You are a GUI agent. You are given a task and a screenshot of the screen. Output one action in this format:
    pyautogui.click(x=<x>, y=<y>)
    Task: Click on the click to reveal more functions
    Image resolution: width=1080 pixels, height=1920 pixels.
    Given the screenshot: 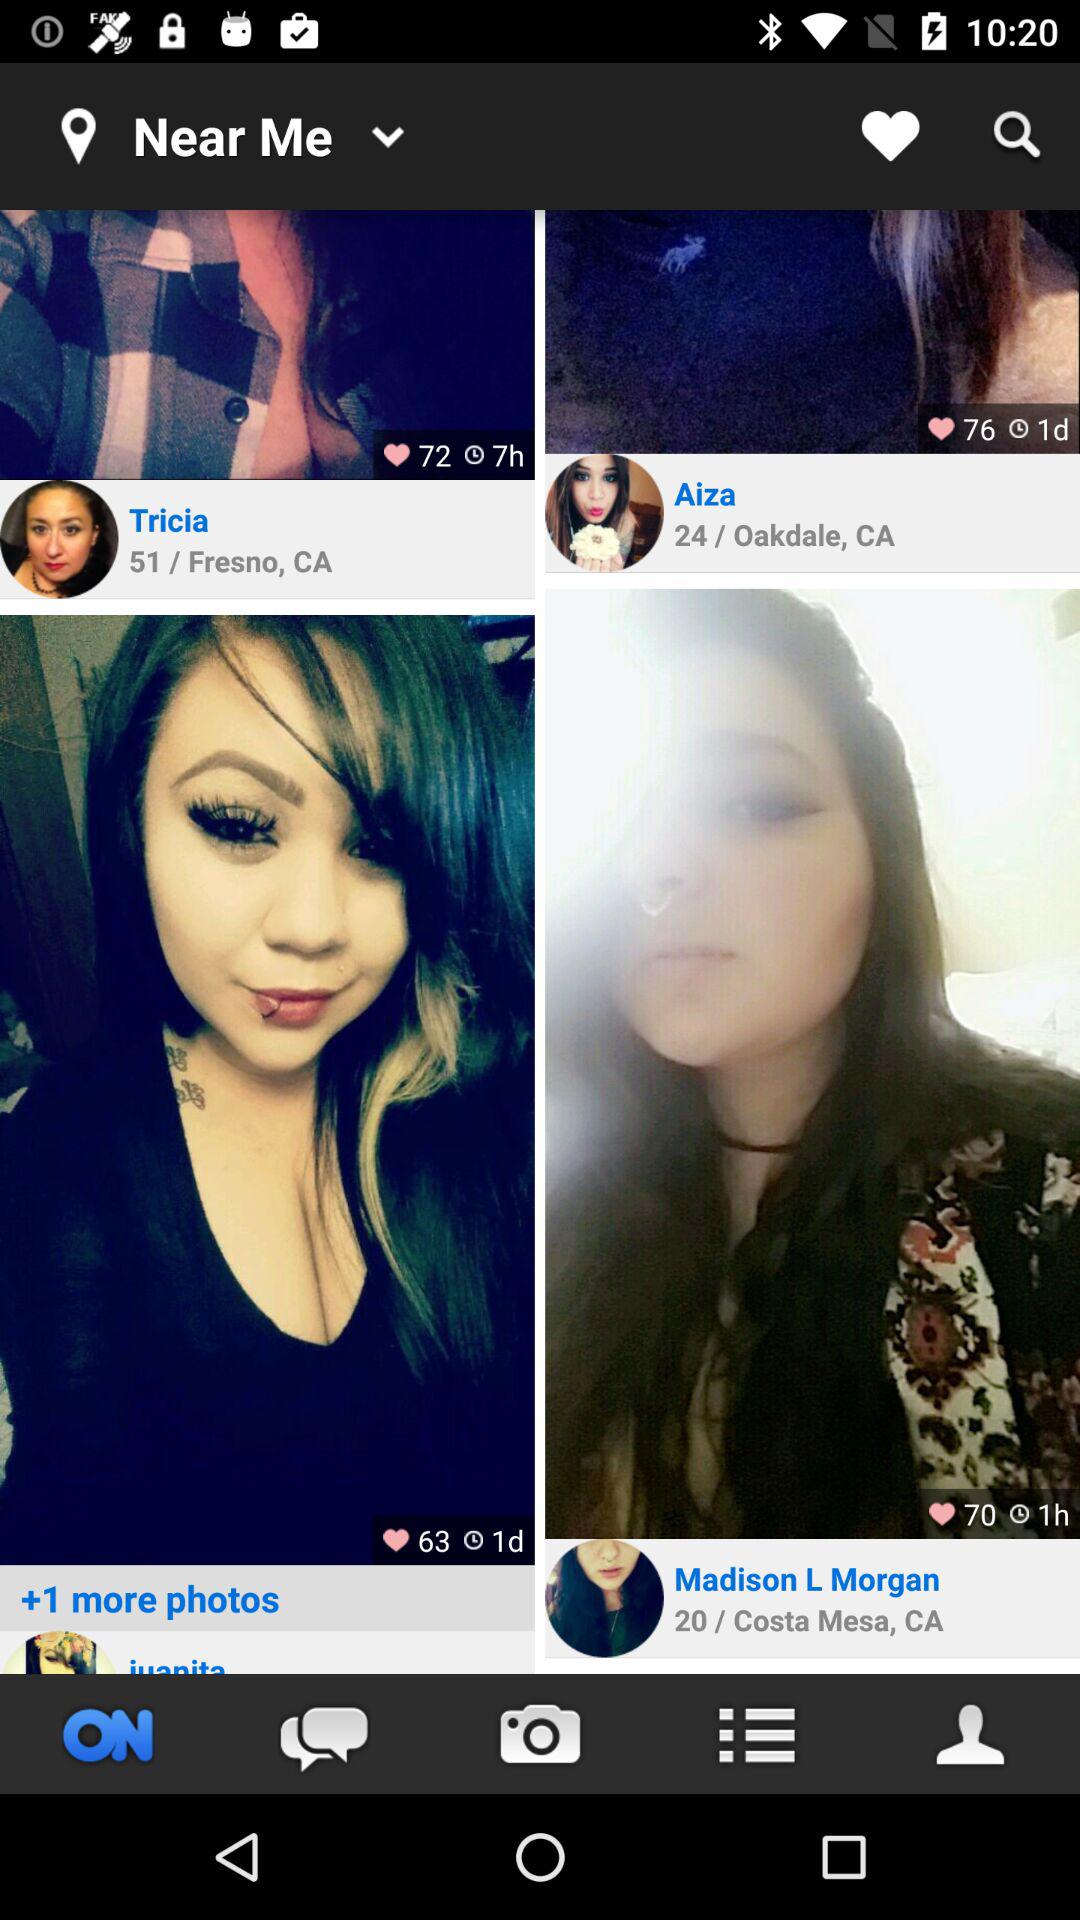 What is the action you would take?
    pyautogui.click(x=756, y=1734)
    